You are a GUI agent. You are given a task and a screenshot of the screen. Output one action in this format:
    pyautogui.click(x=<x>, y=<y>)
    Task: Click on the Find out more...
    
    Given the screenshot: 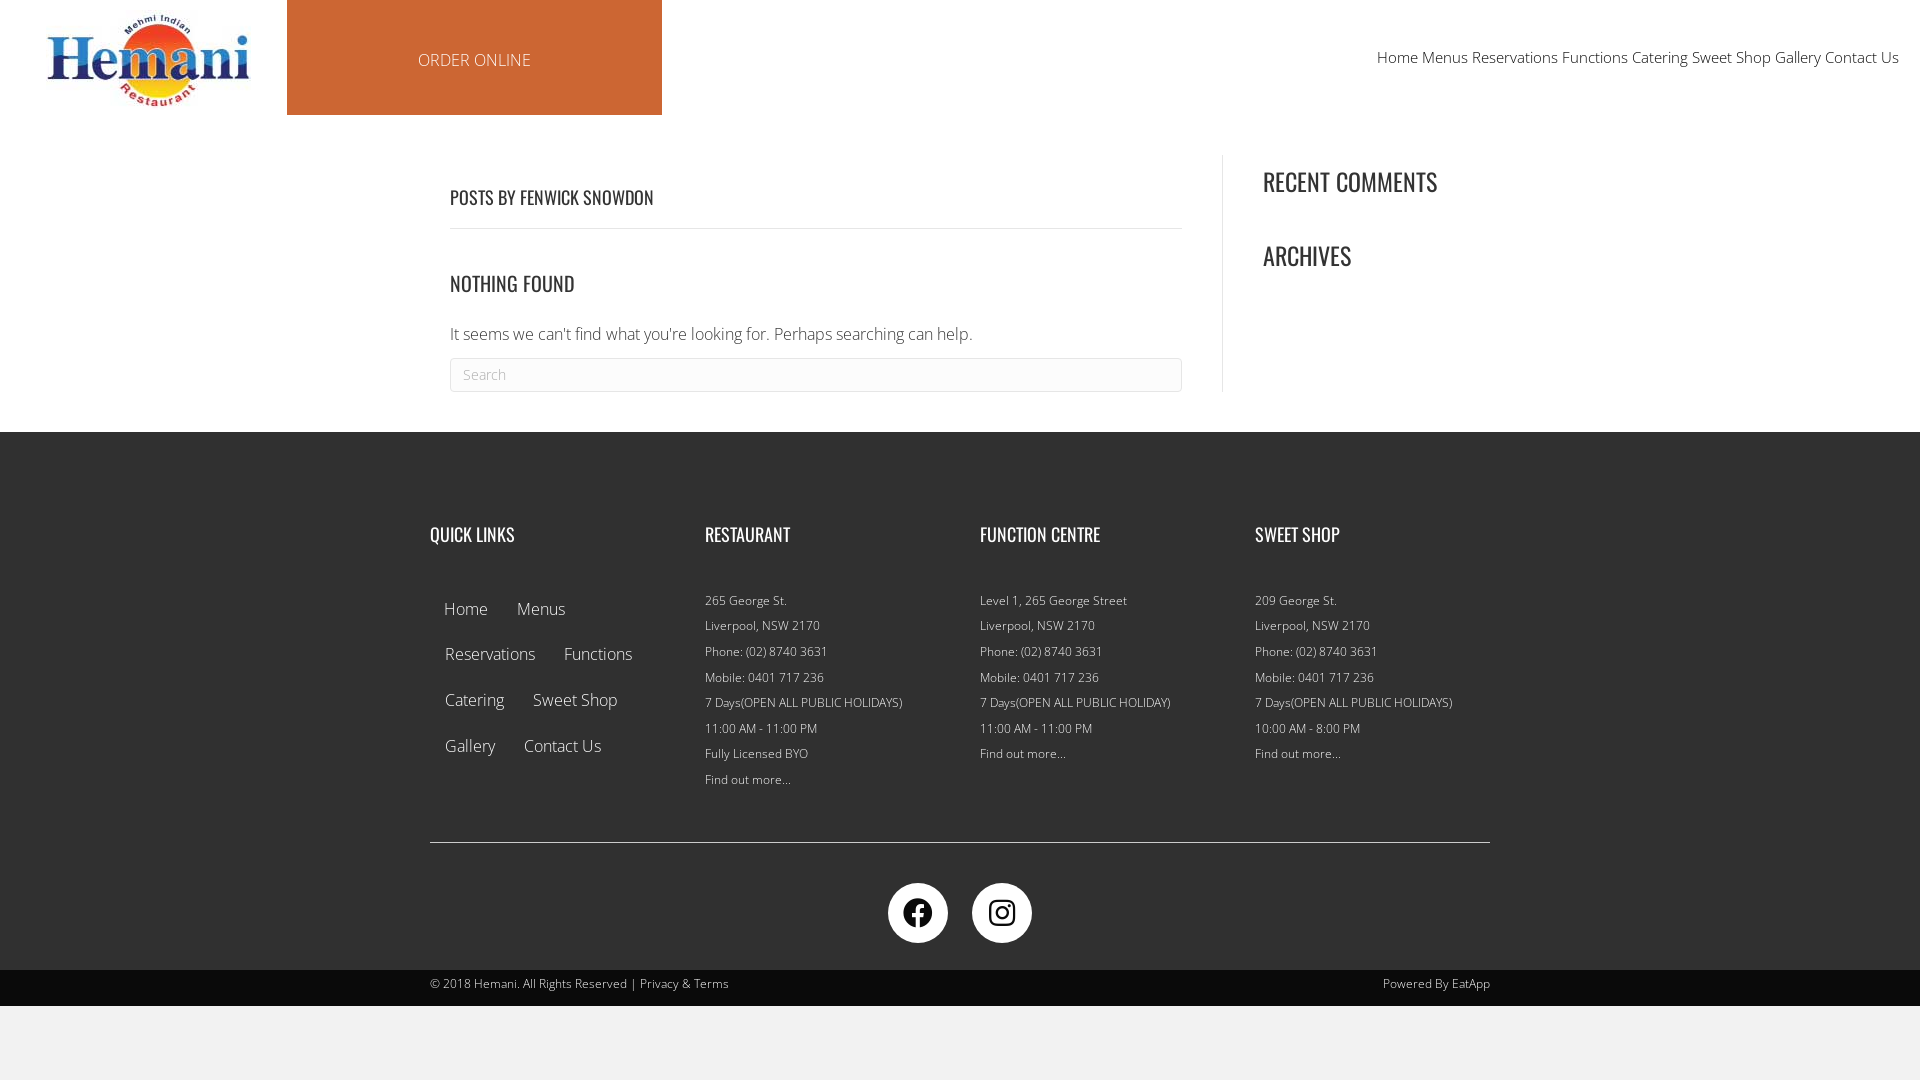 What is the action you would take?
    pyautogui.click(x=1022, y=754)
    